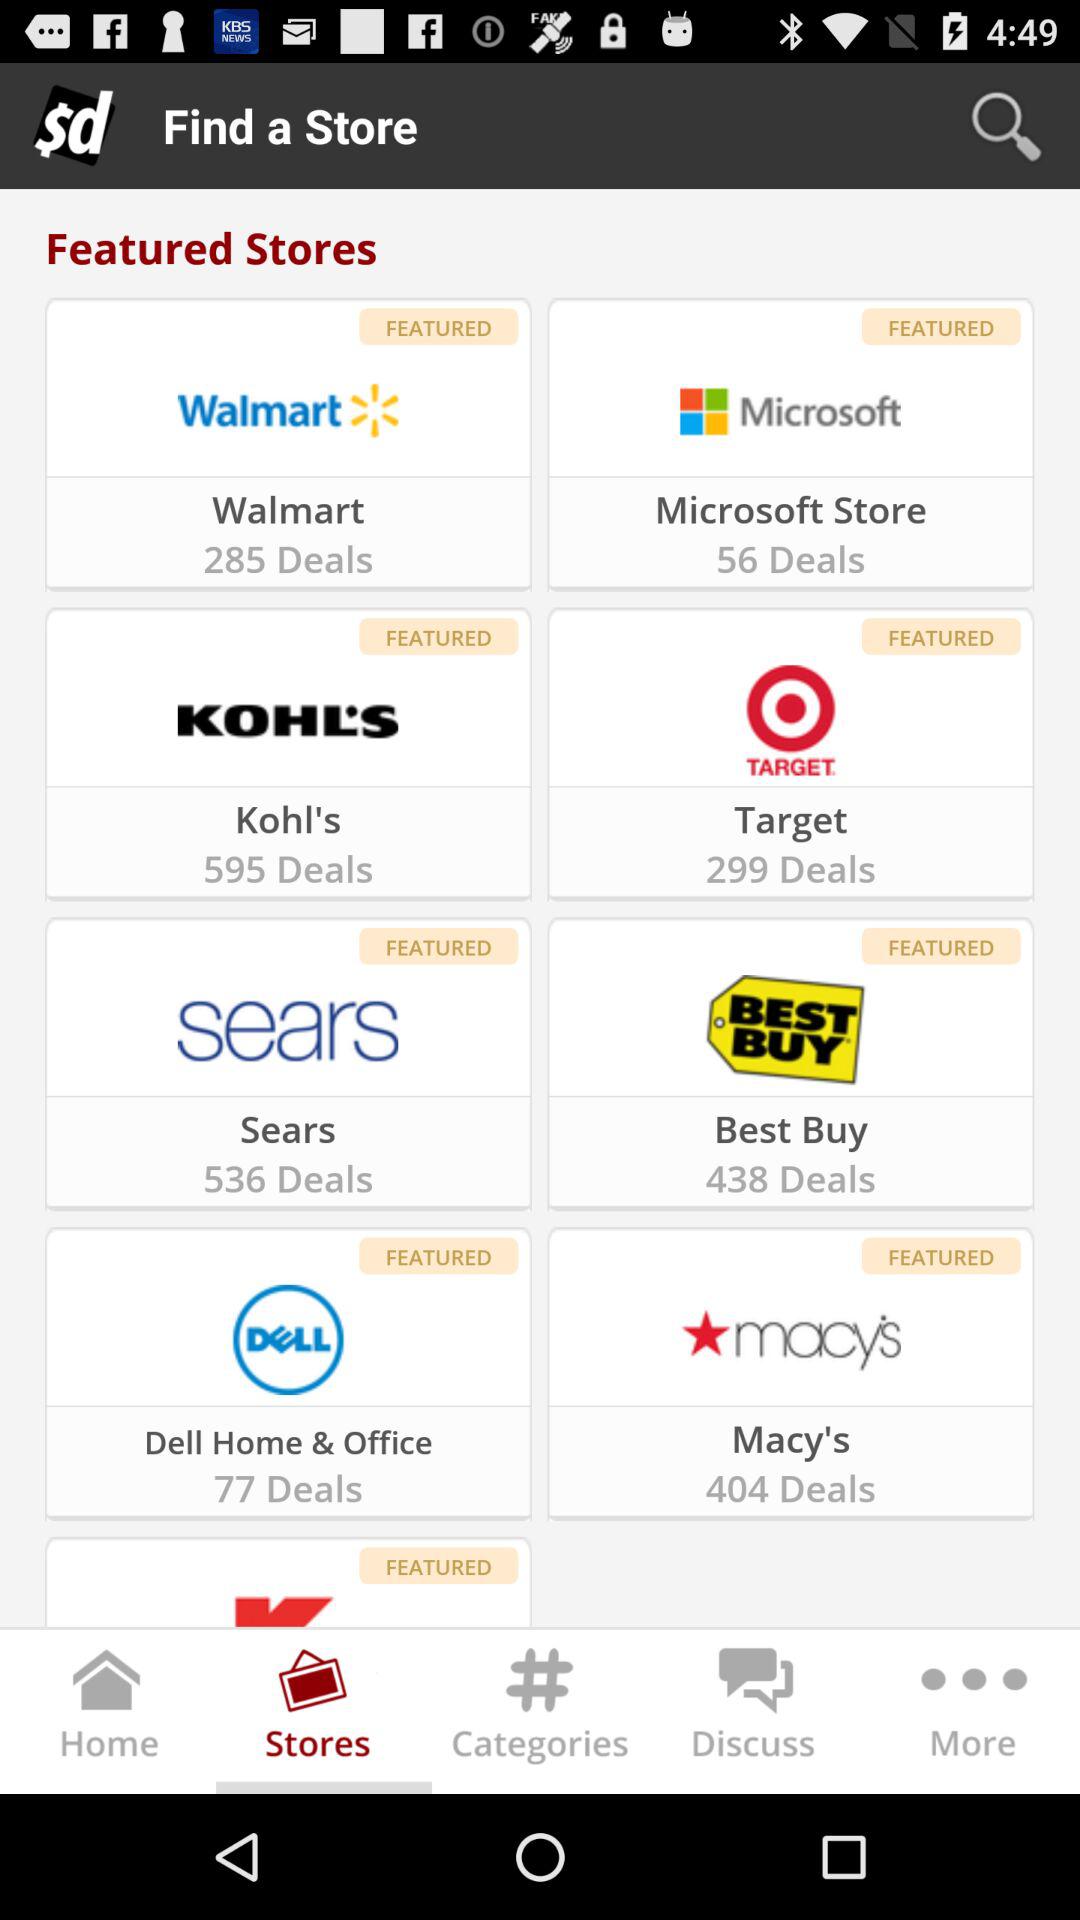  What do you see at coordinates (972, 1716) in the screenshot?
I see `more options` at bounding box center [972, 1716].